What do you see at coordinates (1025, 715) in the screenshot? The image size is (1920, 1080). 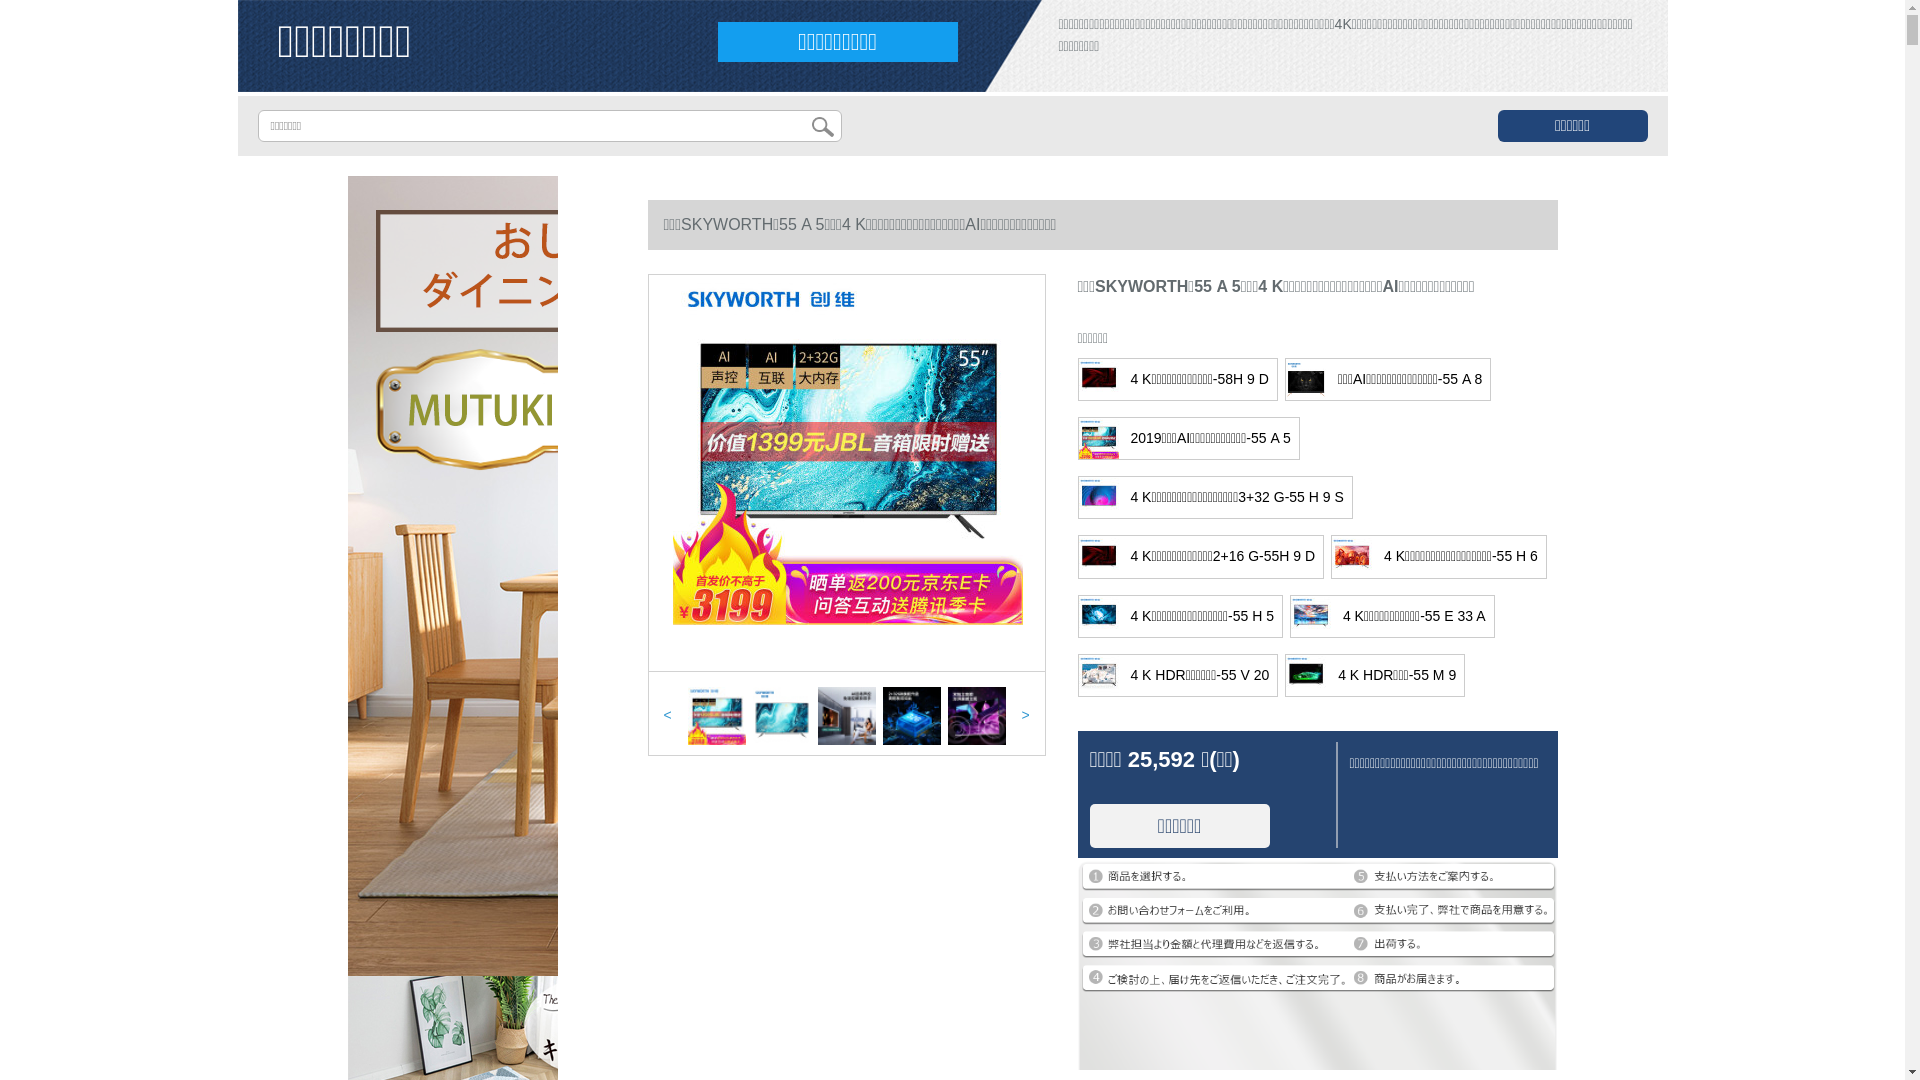 I see `>` at bounding box center [1025, 715].